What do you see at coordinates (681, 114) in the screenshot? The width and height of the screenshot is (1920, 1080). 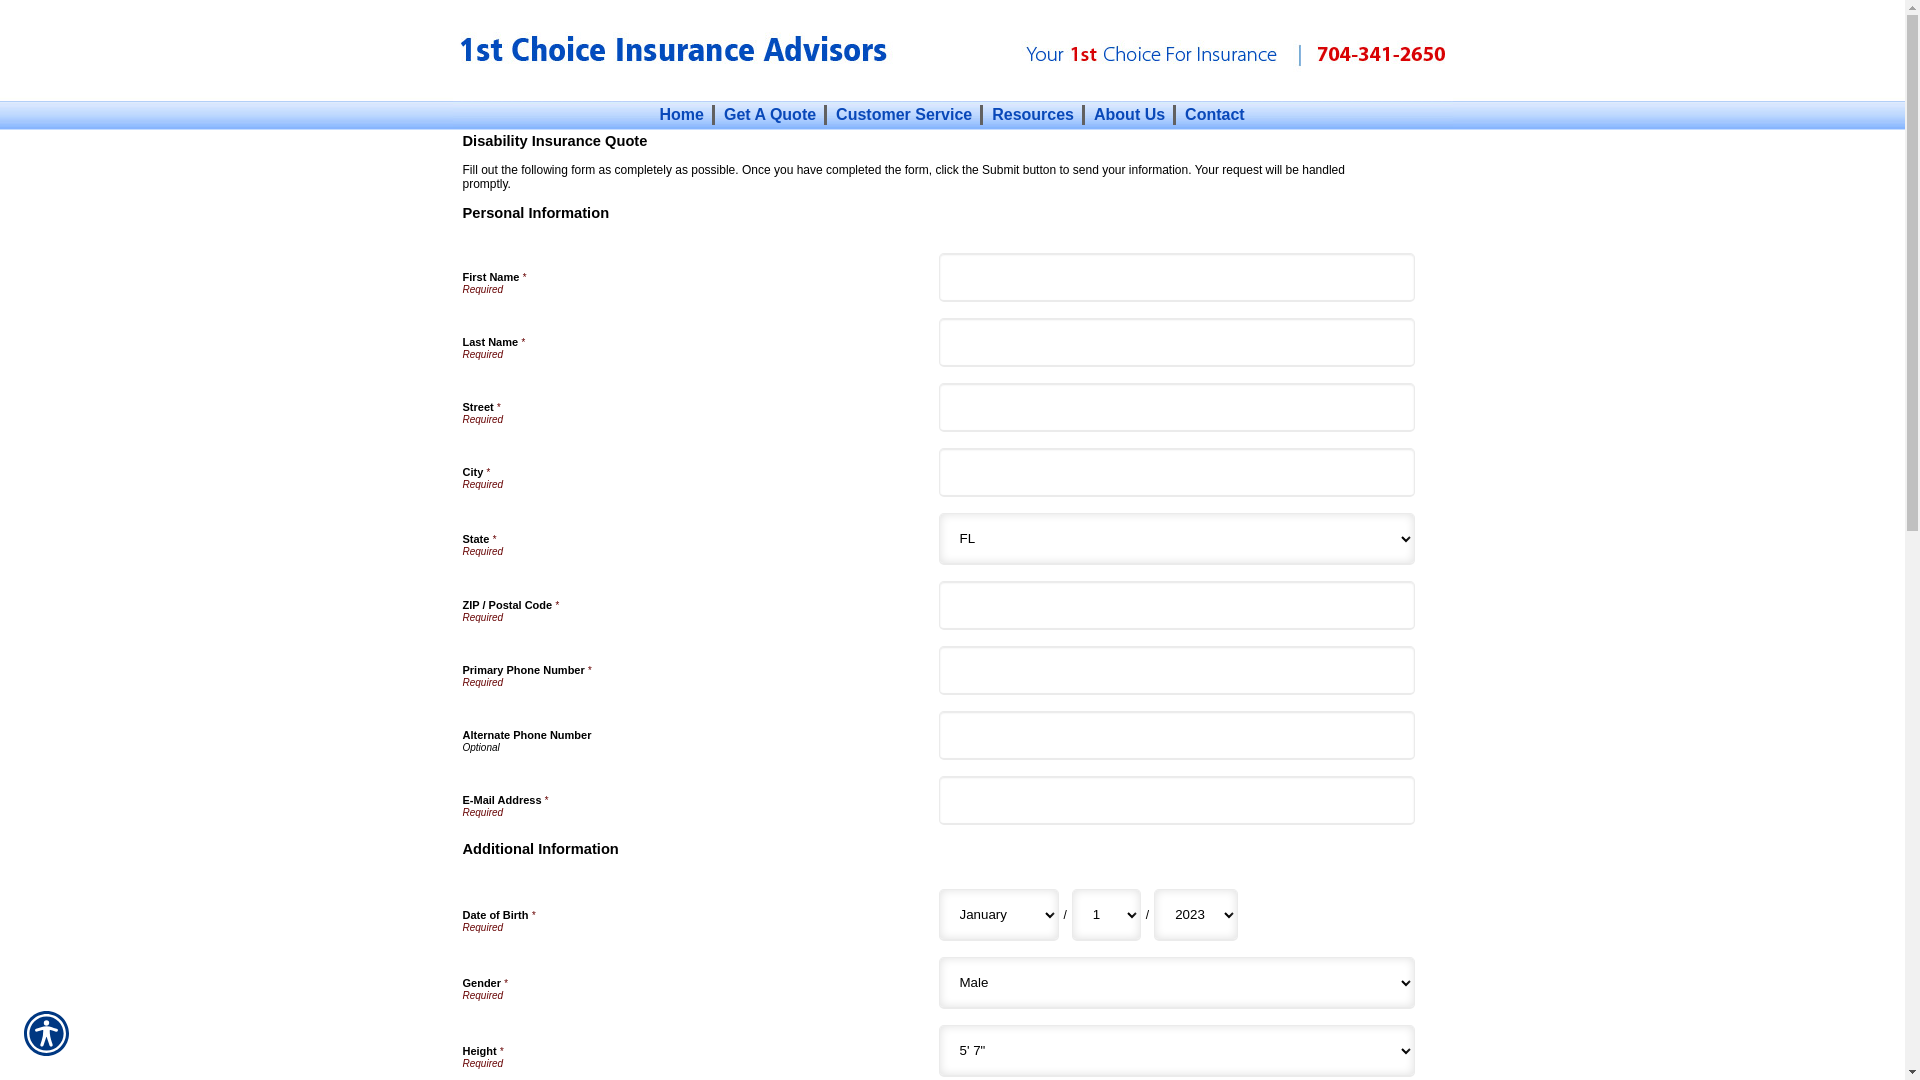 I see `Home` at bounding box center [681, 114].